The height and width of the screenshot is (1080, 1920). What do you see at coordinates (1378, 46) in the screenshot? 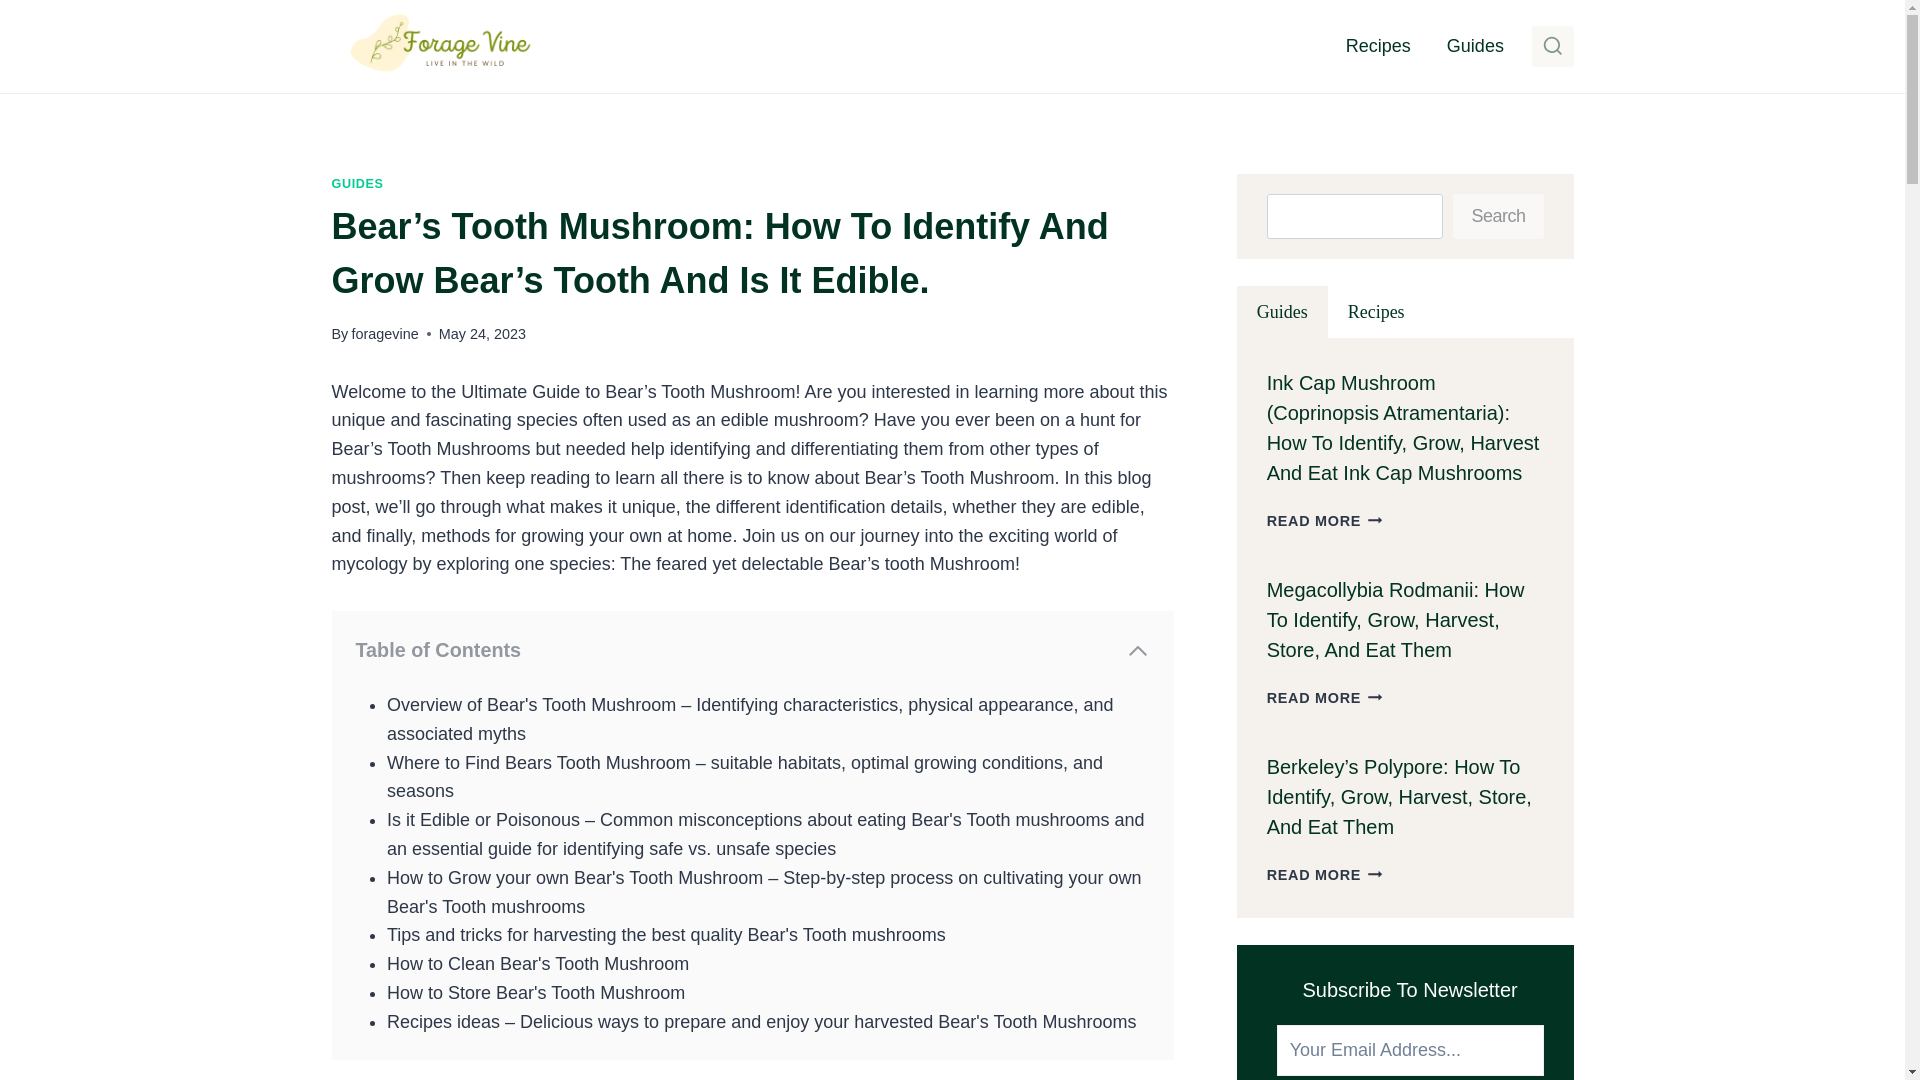
I see `Recipes` at bounding box center [1378, 46].